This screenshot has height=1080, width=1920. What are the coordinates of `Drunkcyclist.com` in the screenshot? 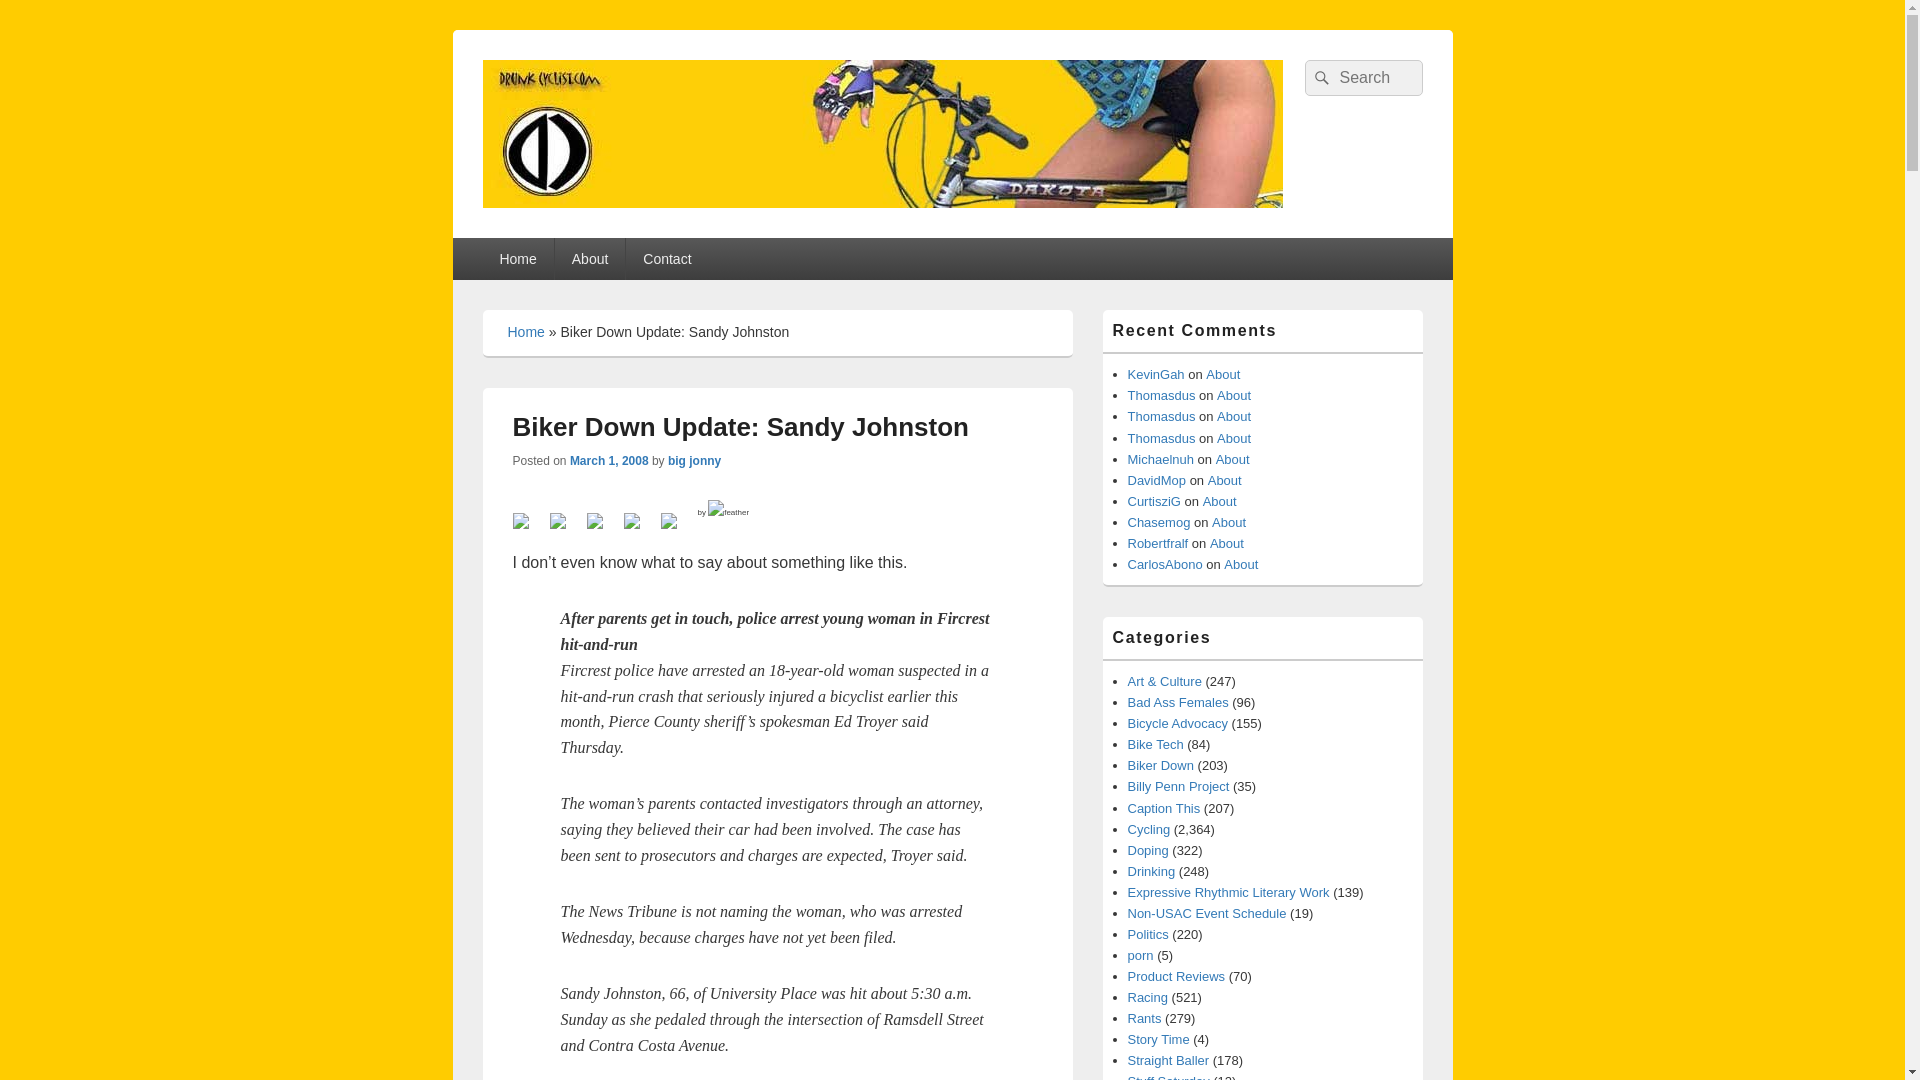 It's located at (631, 230).